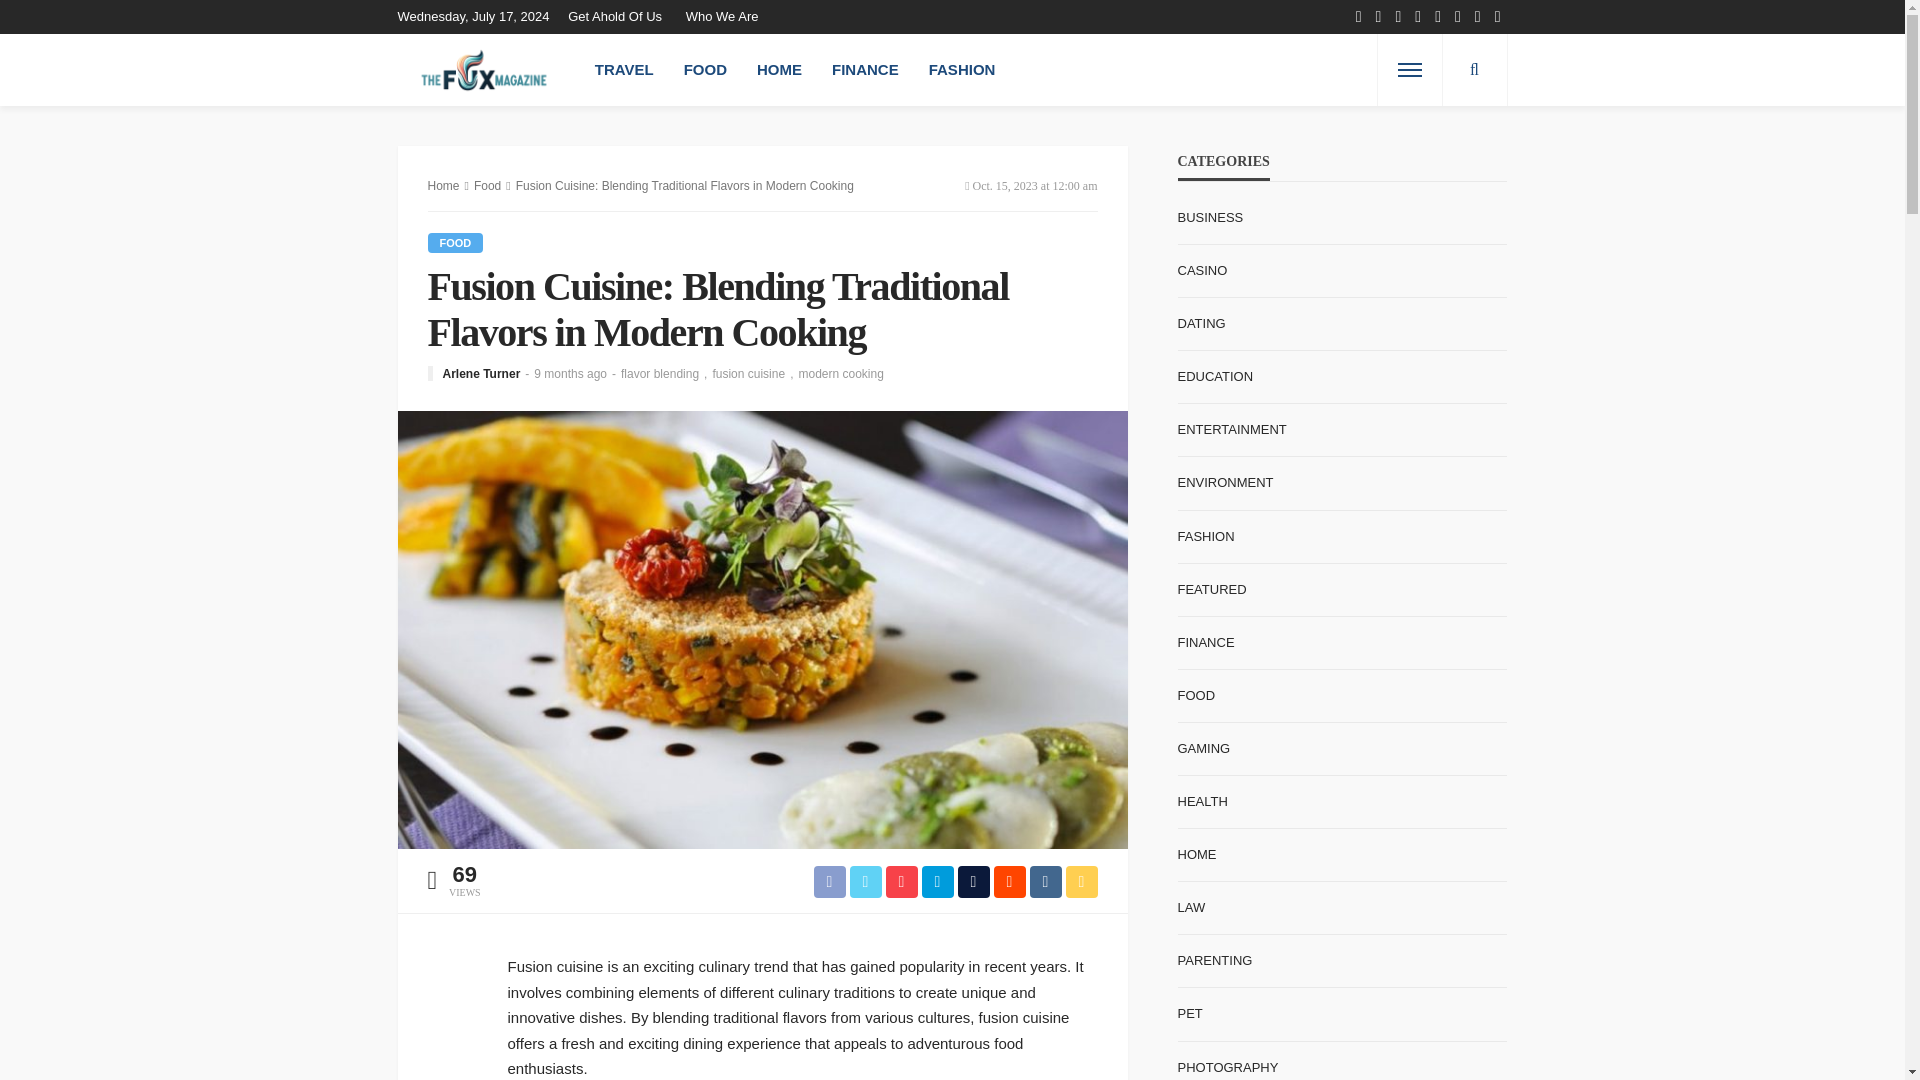 The width and height of the screenshot is (1920, 1080). What do you see at coordinates (962, 69) in the screenshot?
I see `FASHION` at bounding box center [962, 69].